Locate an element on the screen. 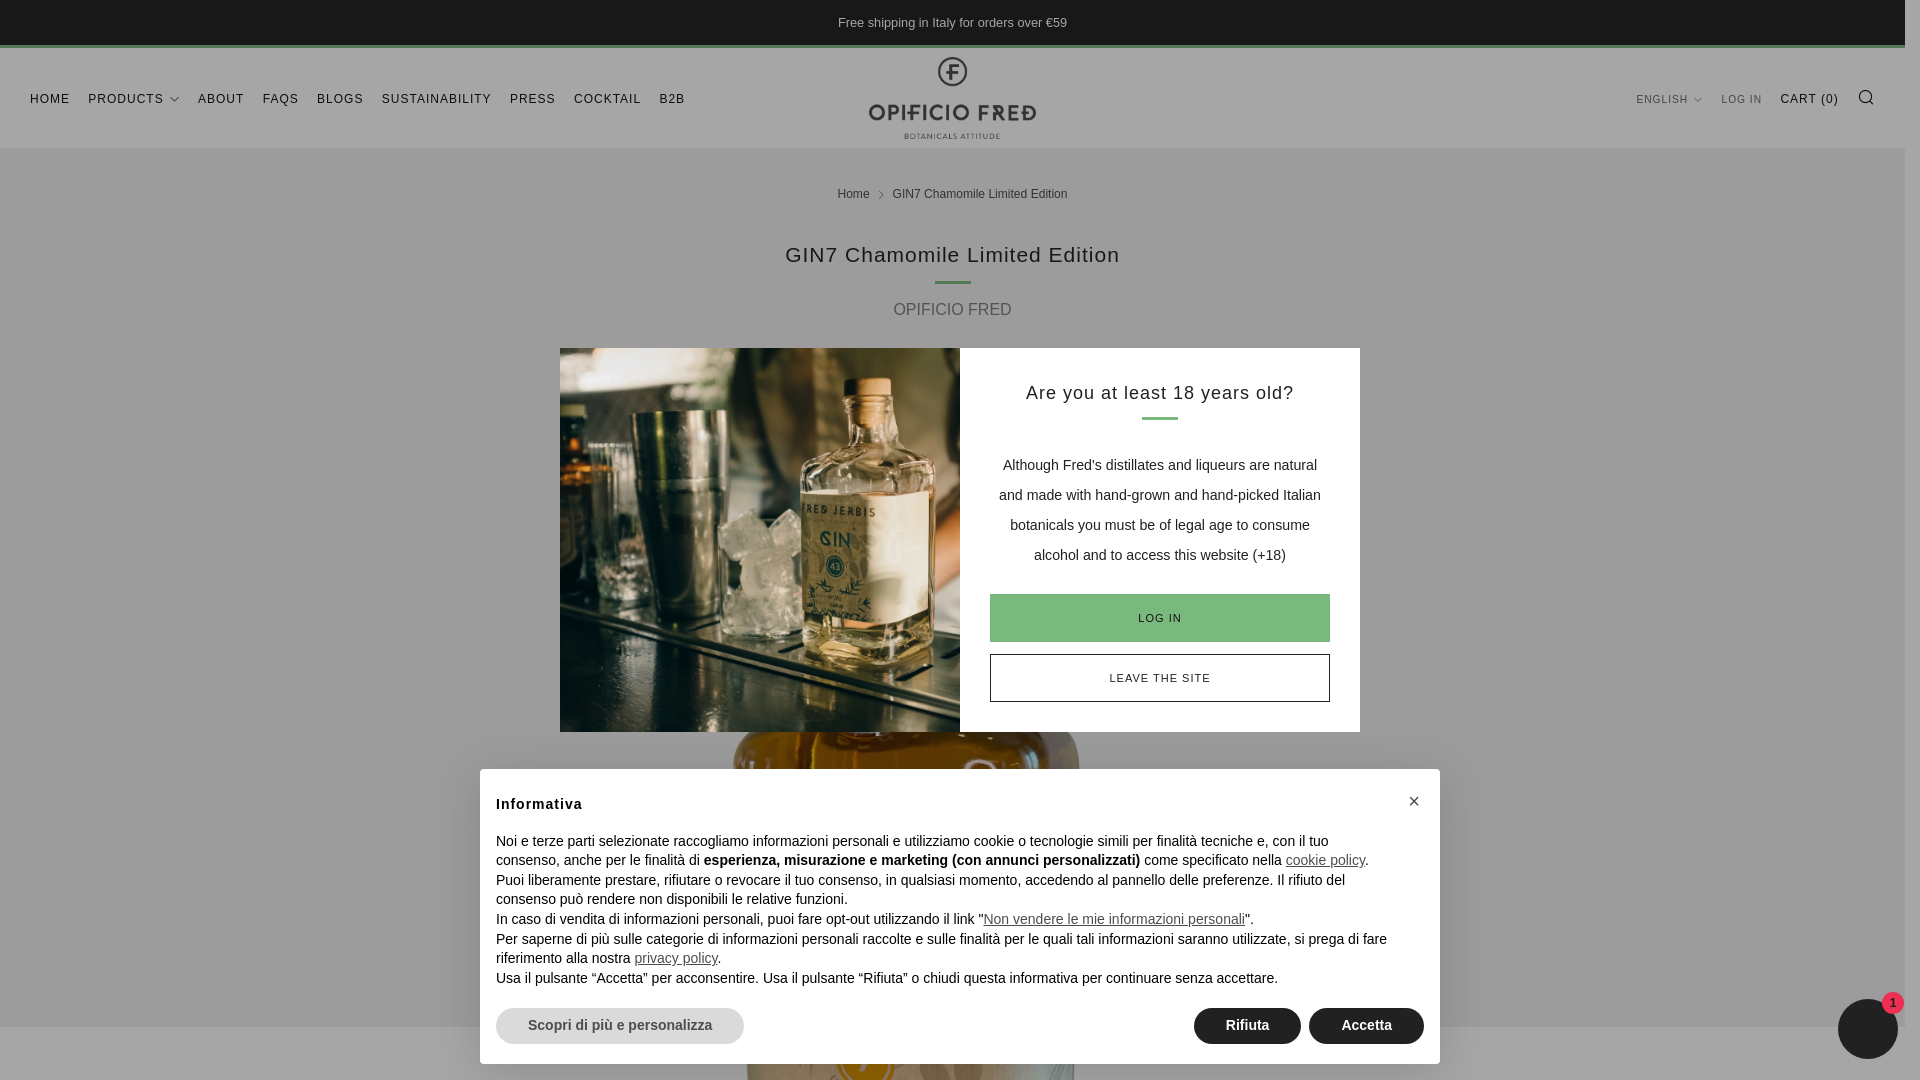 The image size is (1920, 1080). OPIFICIO FRED is located at coordinates (952, 309).